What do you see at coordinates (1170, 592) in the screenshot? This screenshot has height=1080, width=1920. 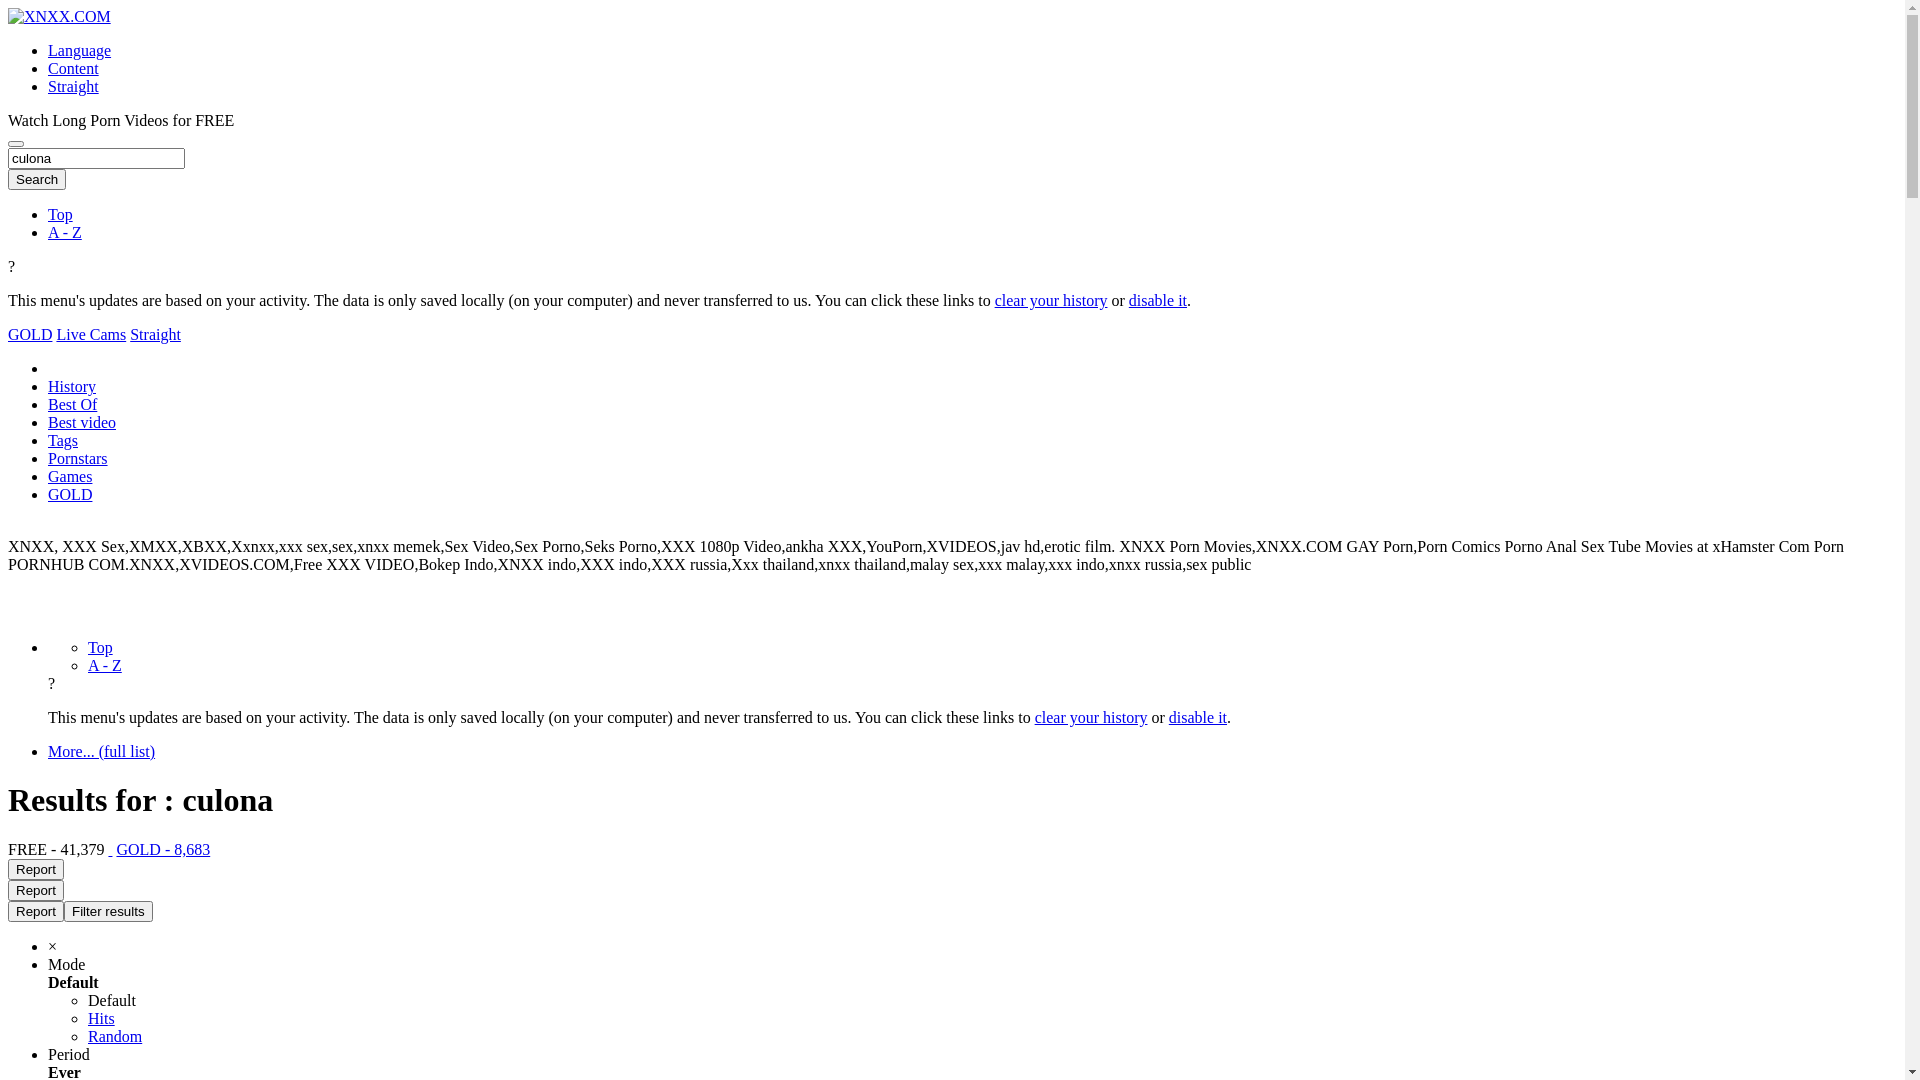 I see `Pelajar Indonesia` at bounding box center [1170, 592].